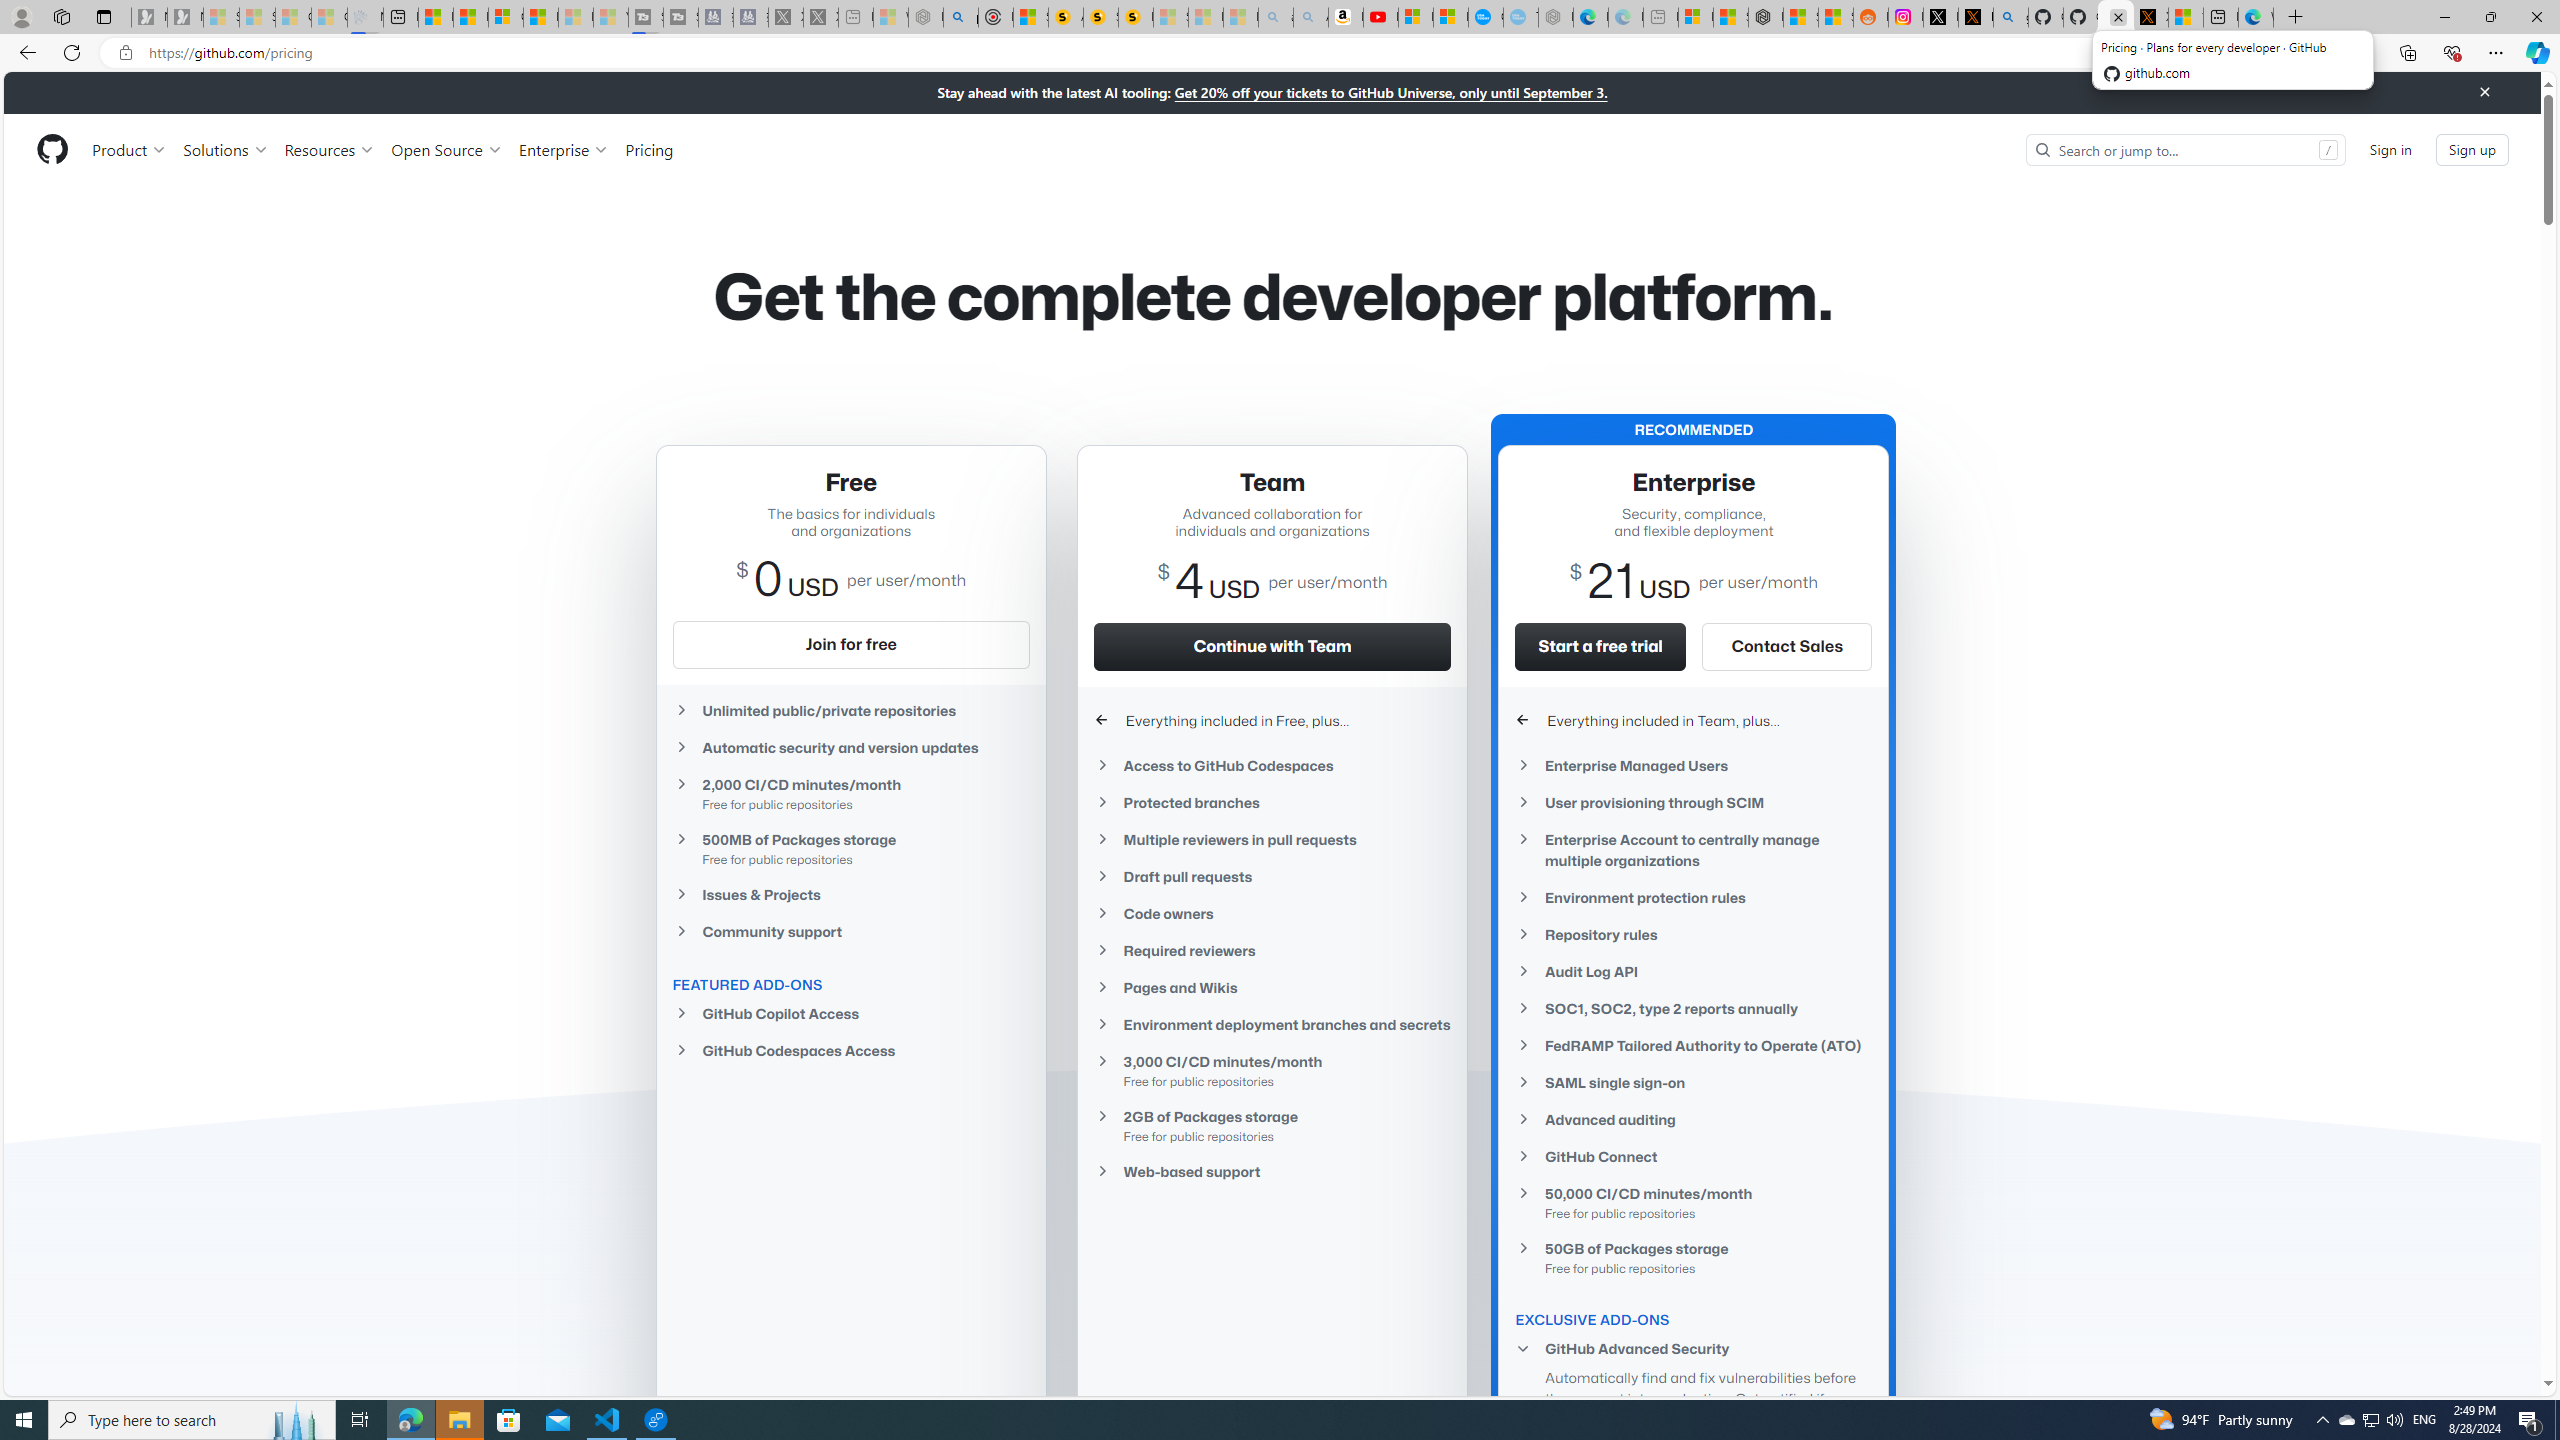  I want to click on Advanced auditing, so click(1694, 1120).